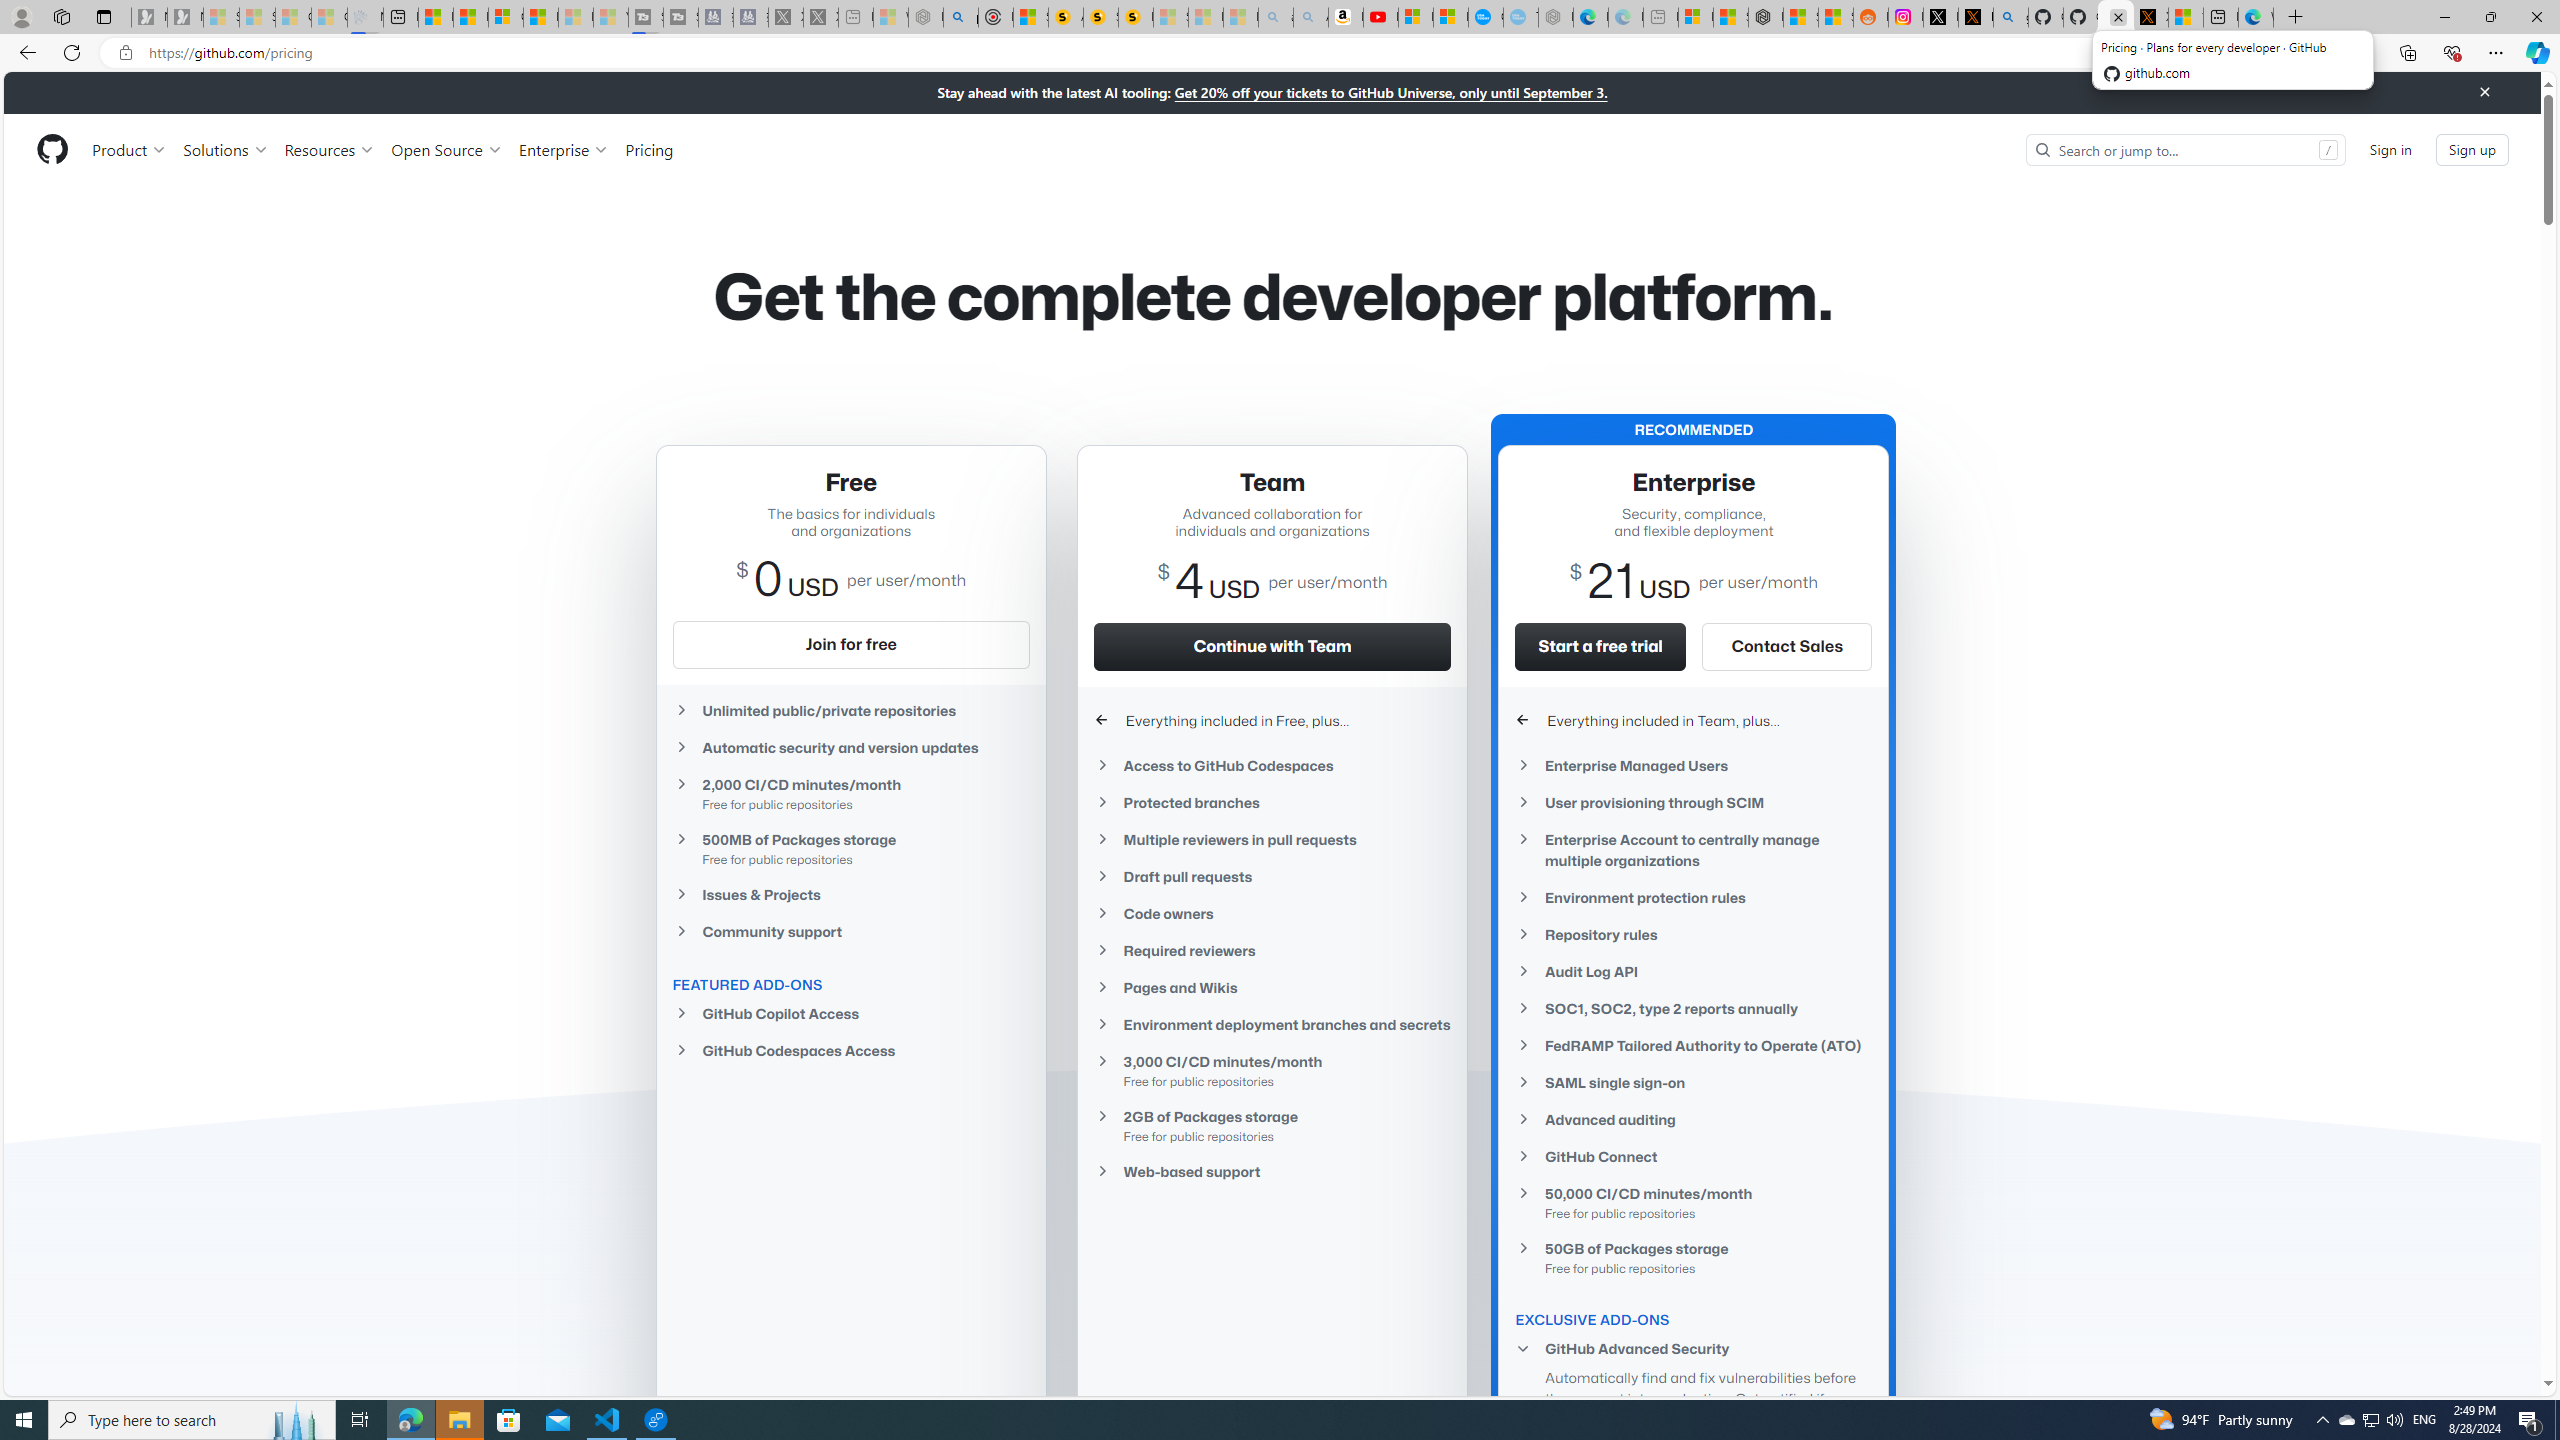  I want to click on Advanced auditing, so click(1694, 1120).